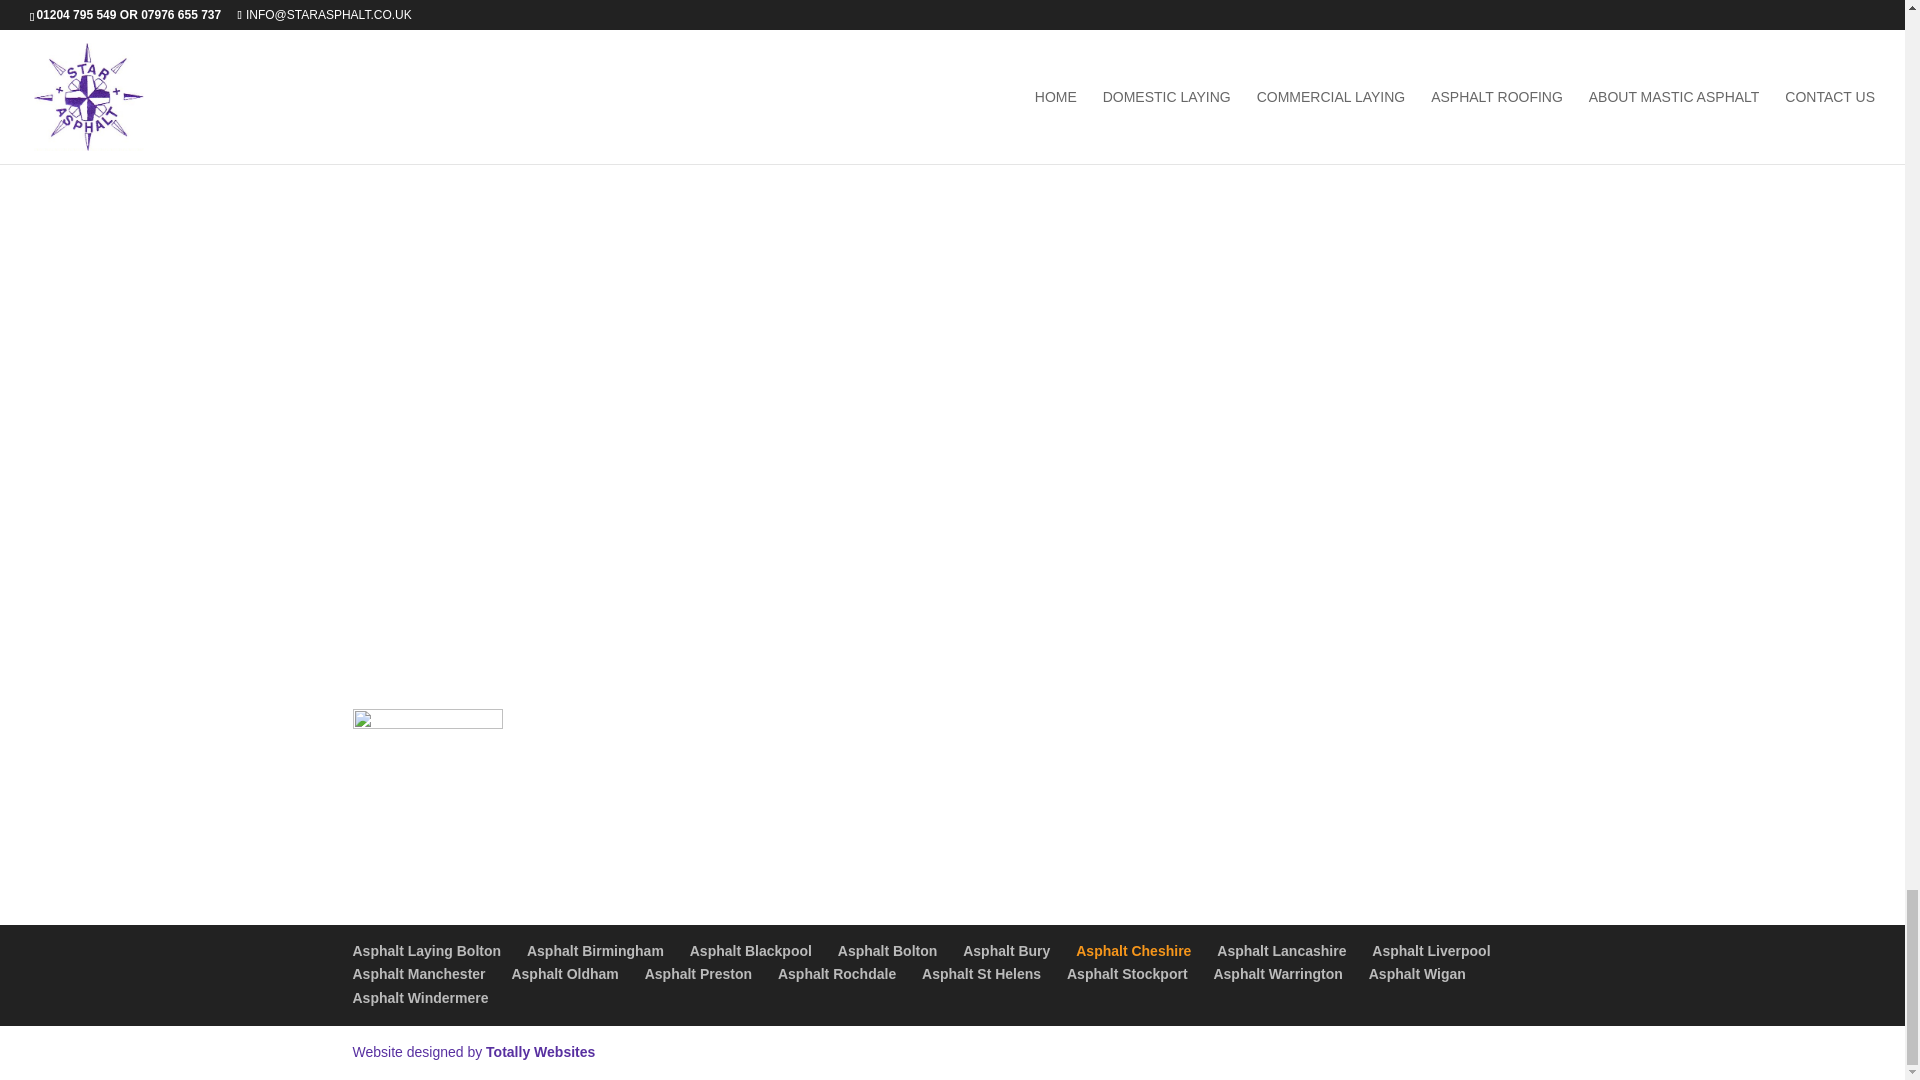 This screenshot has height=1080, width=1920. What do you see at coordinates (426, 950) in the screenshot?
I see `Asphalt Laying Bolton` at bounding box center [426, 950].